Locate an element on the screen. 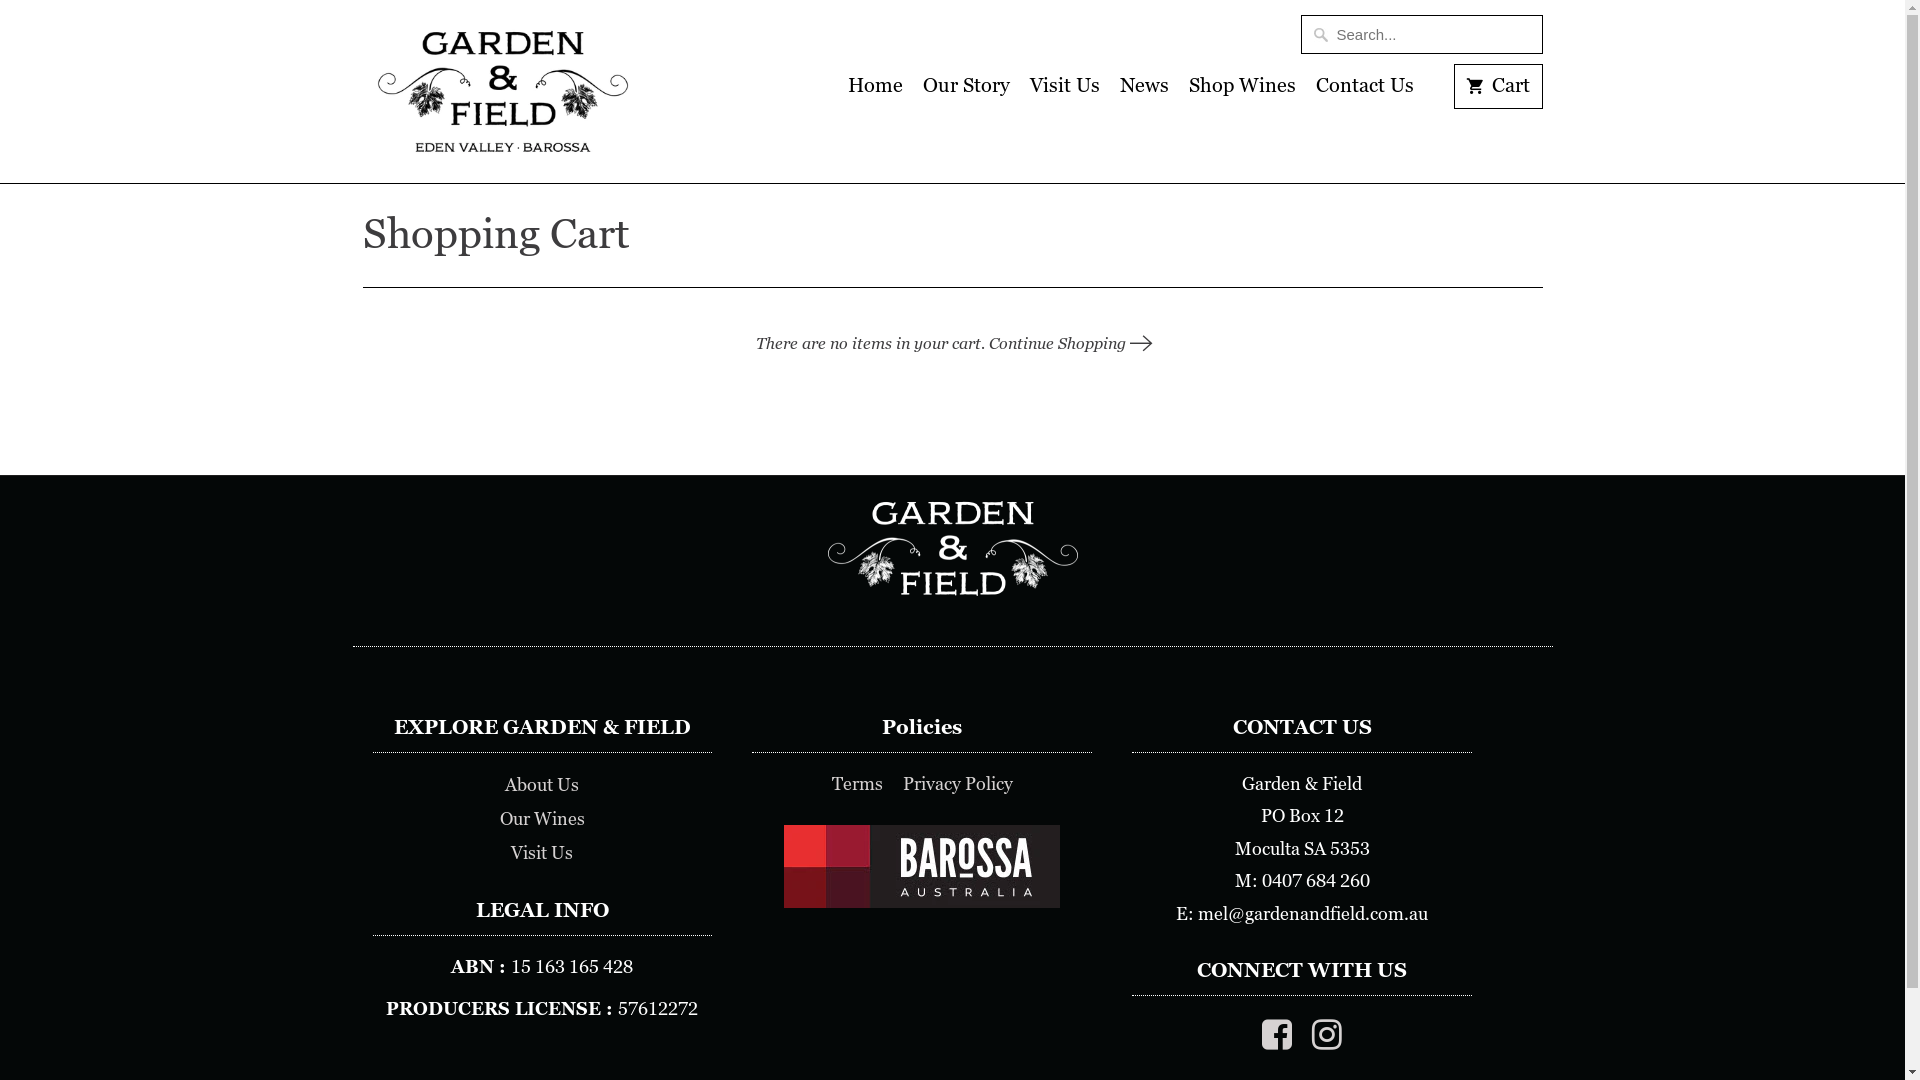 The image size is (1920, 1080). News is located at coordinates (1144, 91).